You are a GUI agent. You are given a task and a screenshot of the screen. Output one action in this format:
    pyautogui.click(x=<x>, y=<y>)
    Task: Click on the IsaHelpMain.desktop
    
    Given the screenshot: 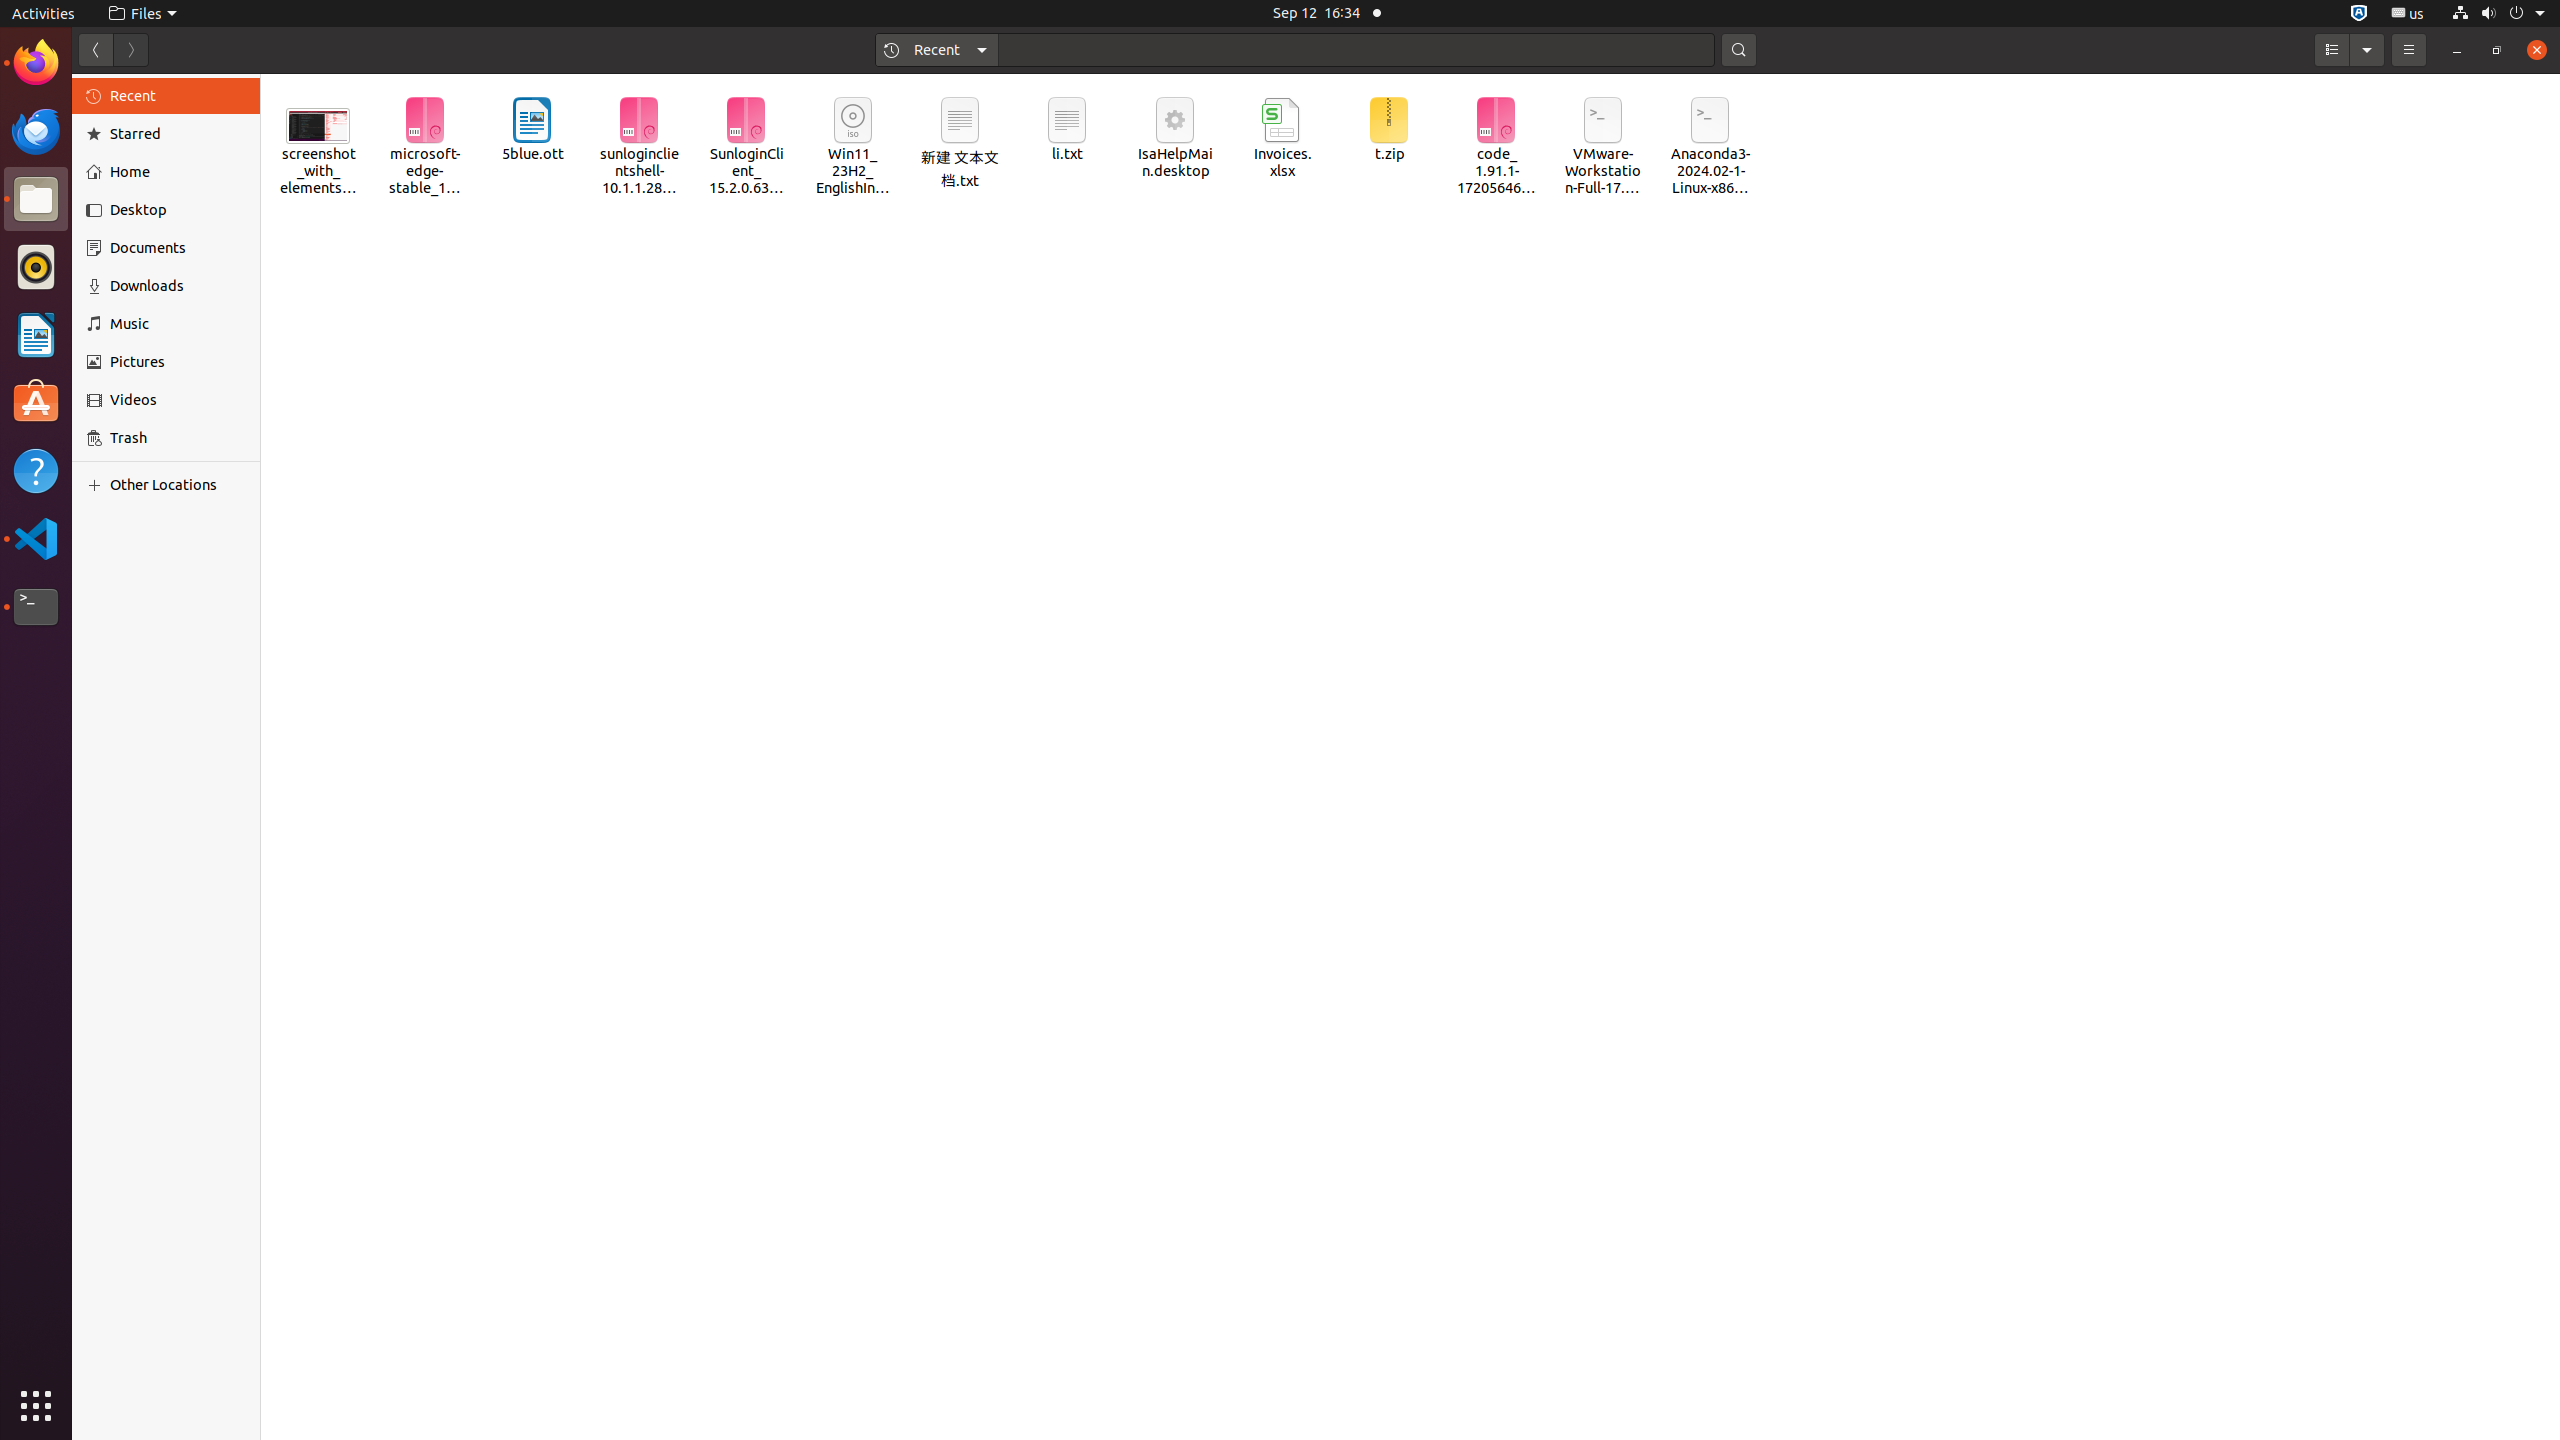 What is the action you would take?
    pyautogui.click(x=134, y=300)
    